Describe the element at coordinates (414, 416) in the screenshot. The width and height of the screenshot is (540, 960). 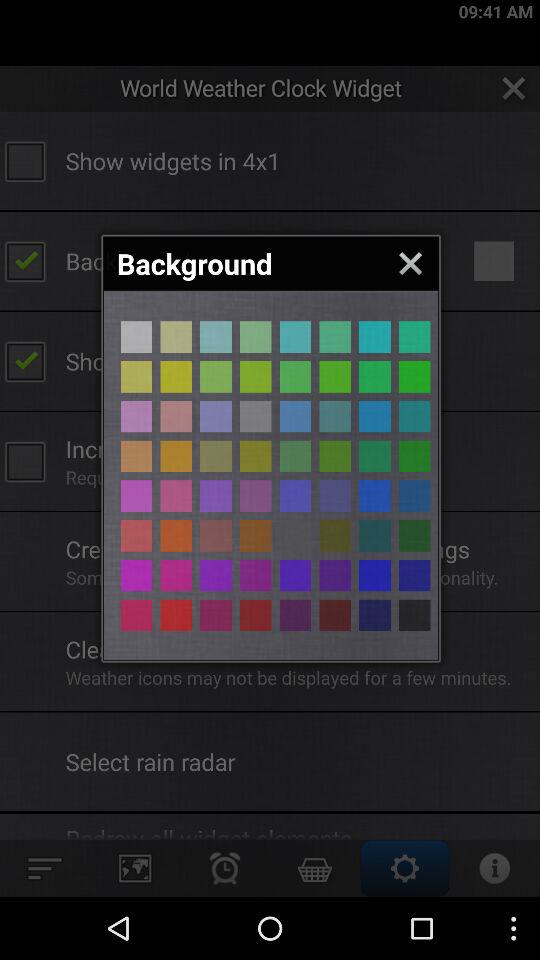
I see `box` at that location.